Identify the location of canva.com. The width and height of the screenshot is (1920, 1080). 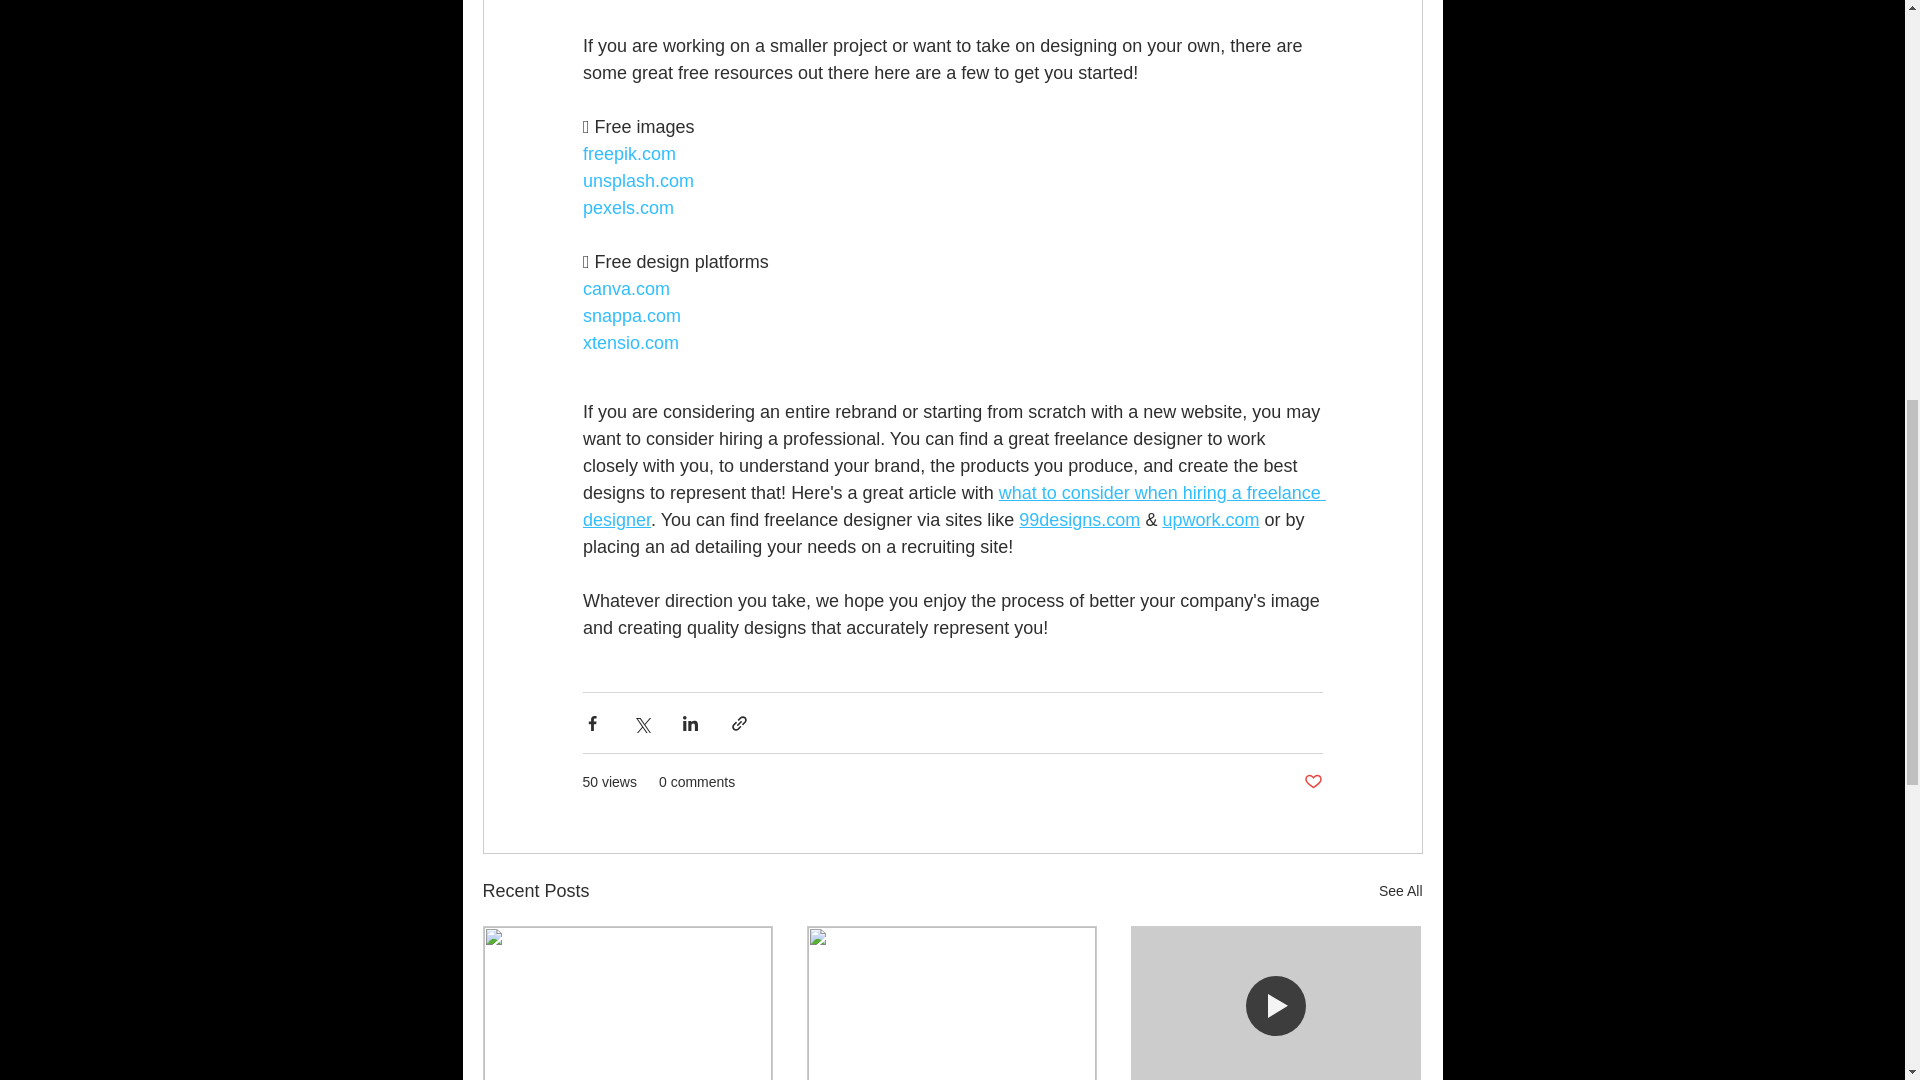
(624, 288).